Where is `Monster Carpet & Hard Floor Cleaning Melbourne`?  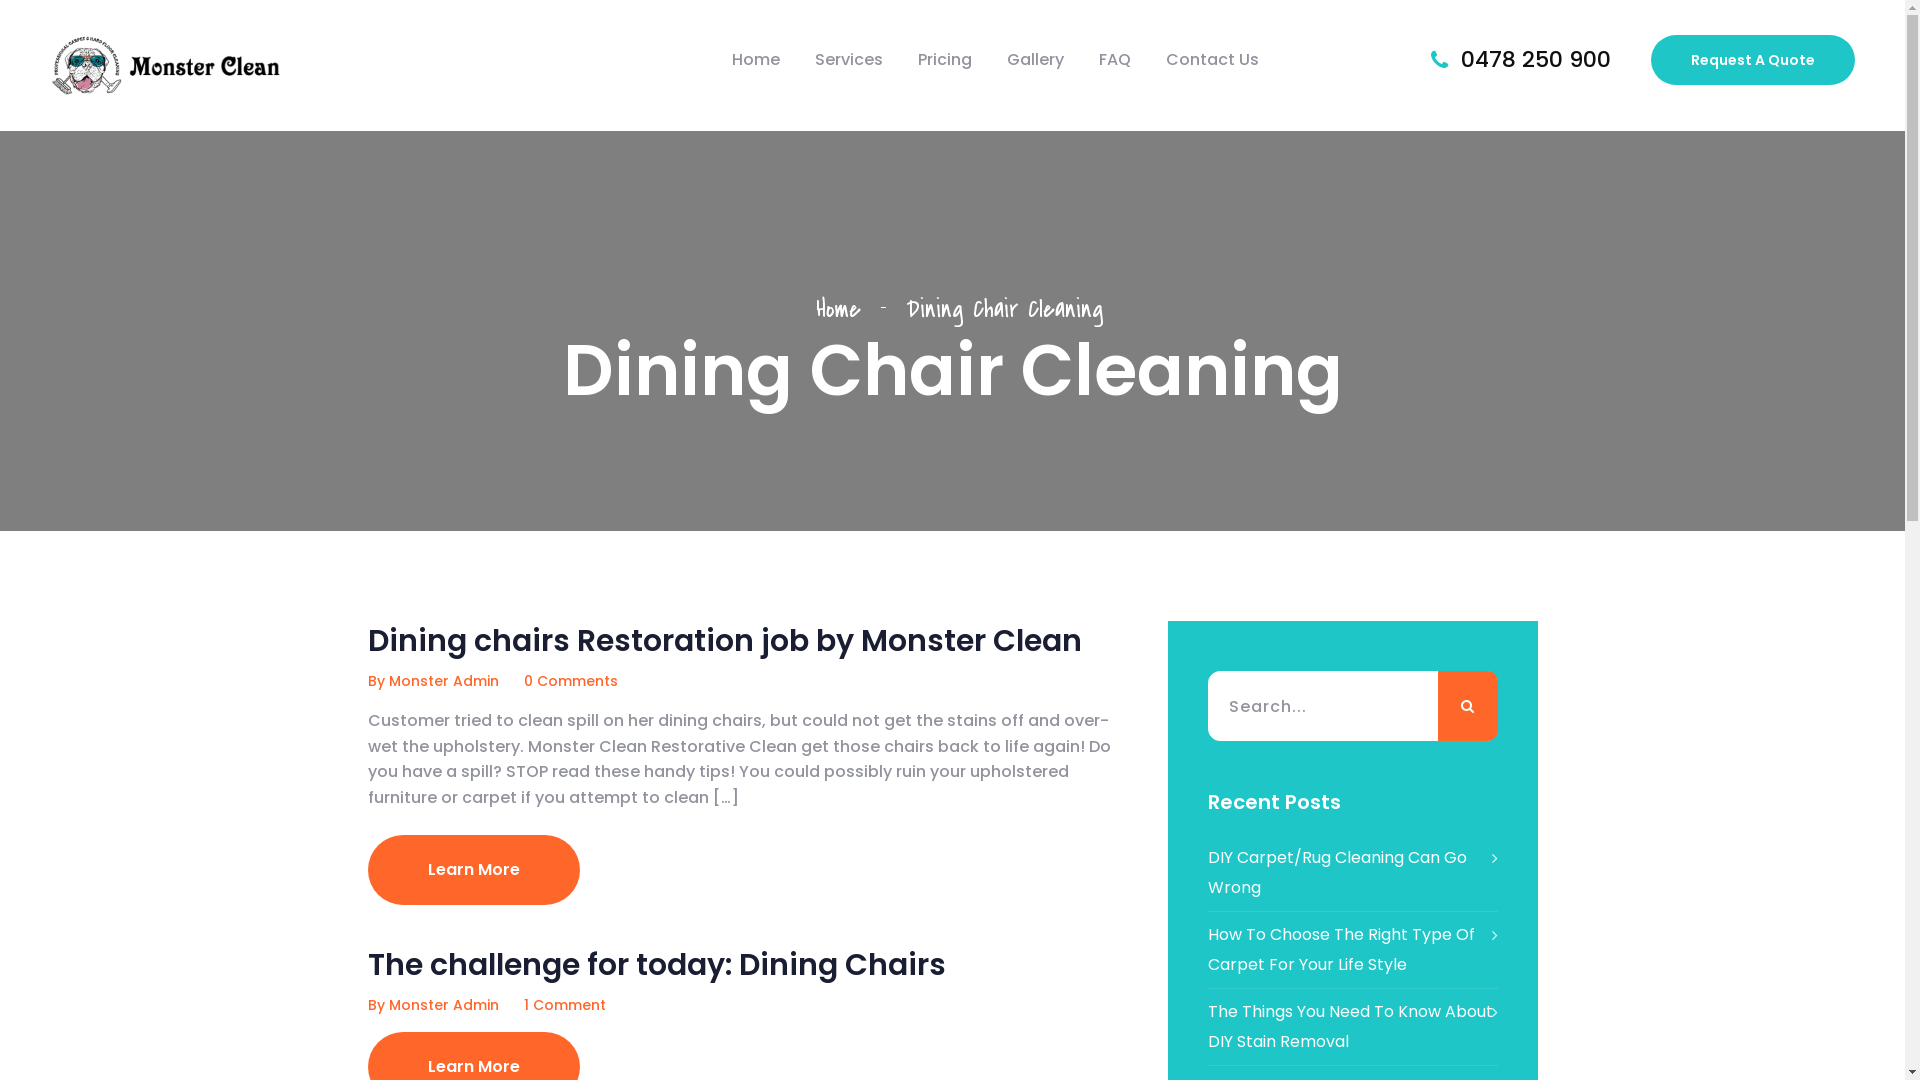
Monster Carpet & Hard Floor Cleaning Melbourne is located at coordinates (166, 65).